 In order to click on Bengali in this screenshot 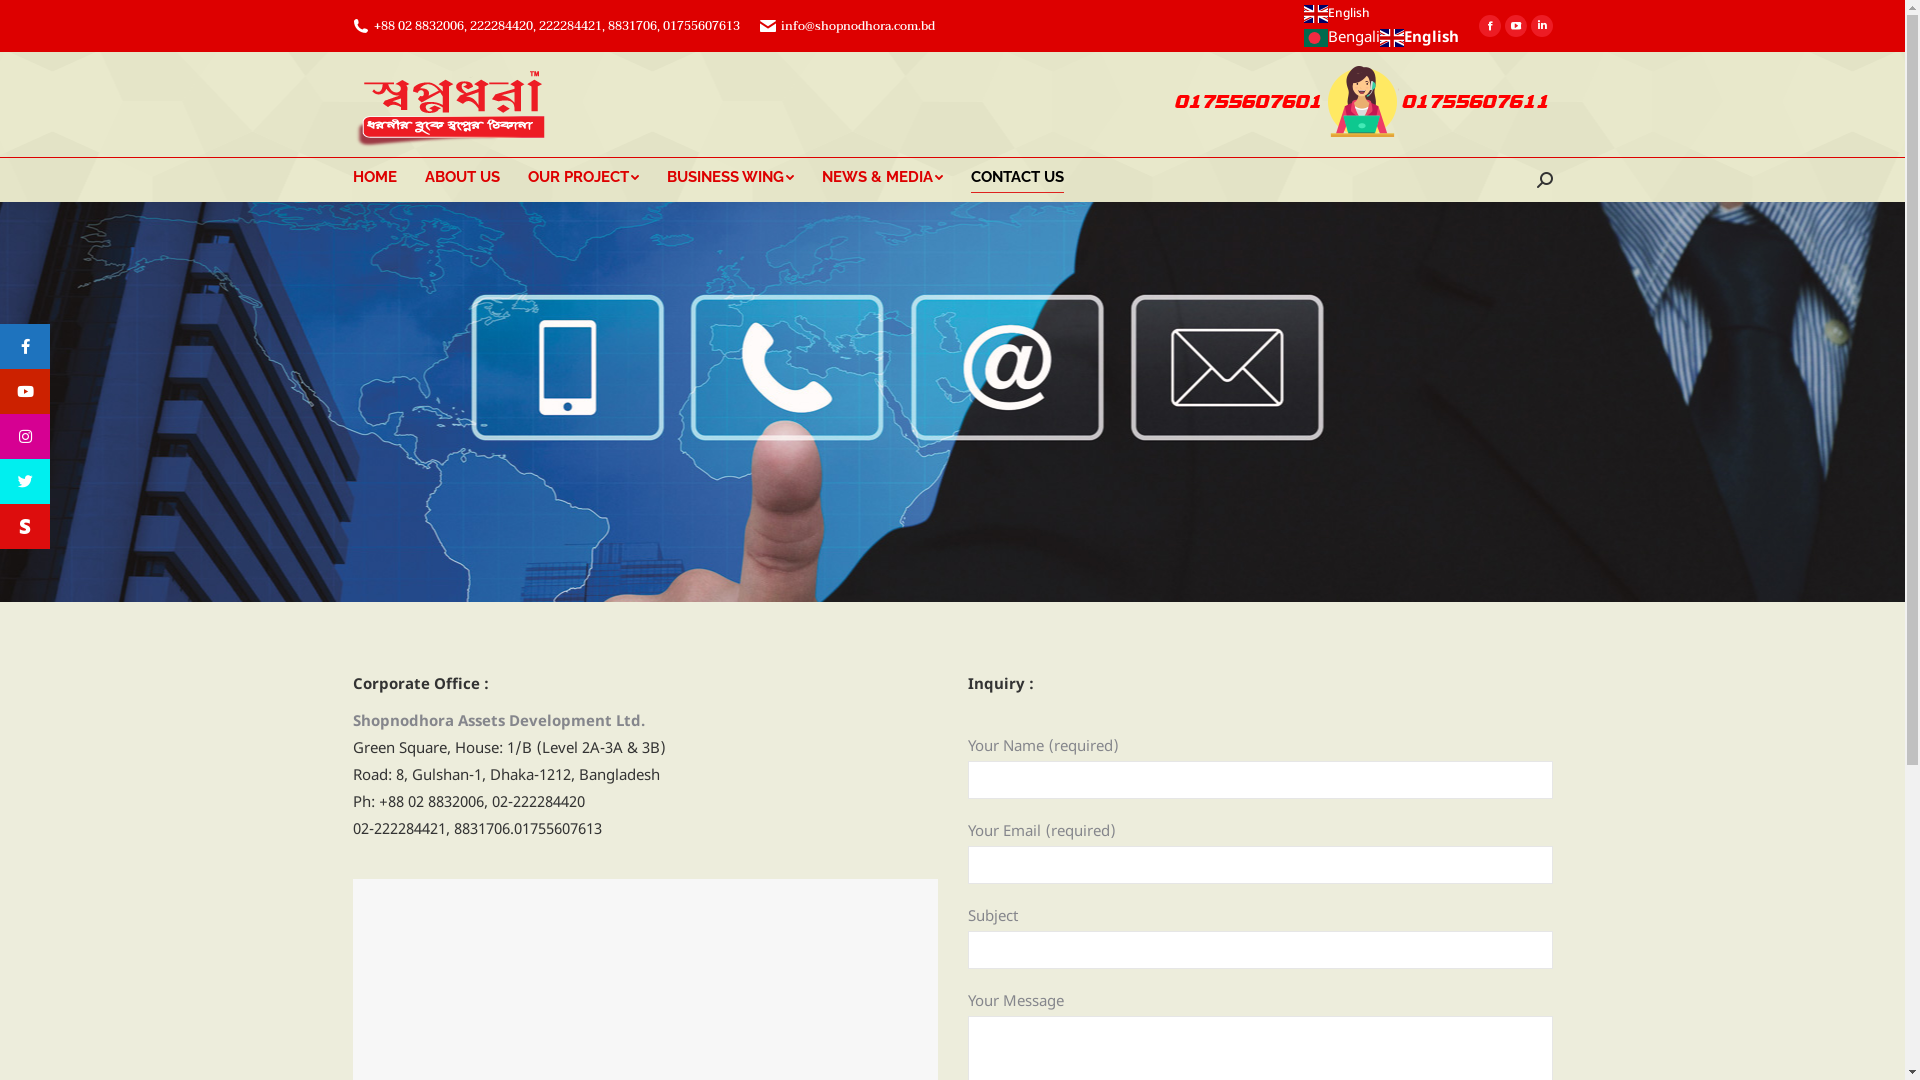, I will do `click(1342, 38)`.